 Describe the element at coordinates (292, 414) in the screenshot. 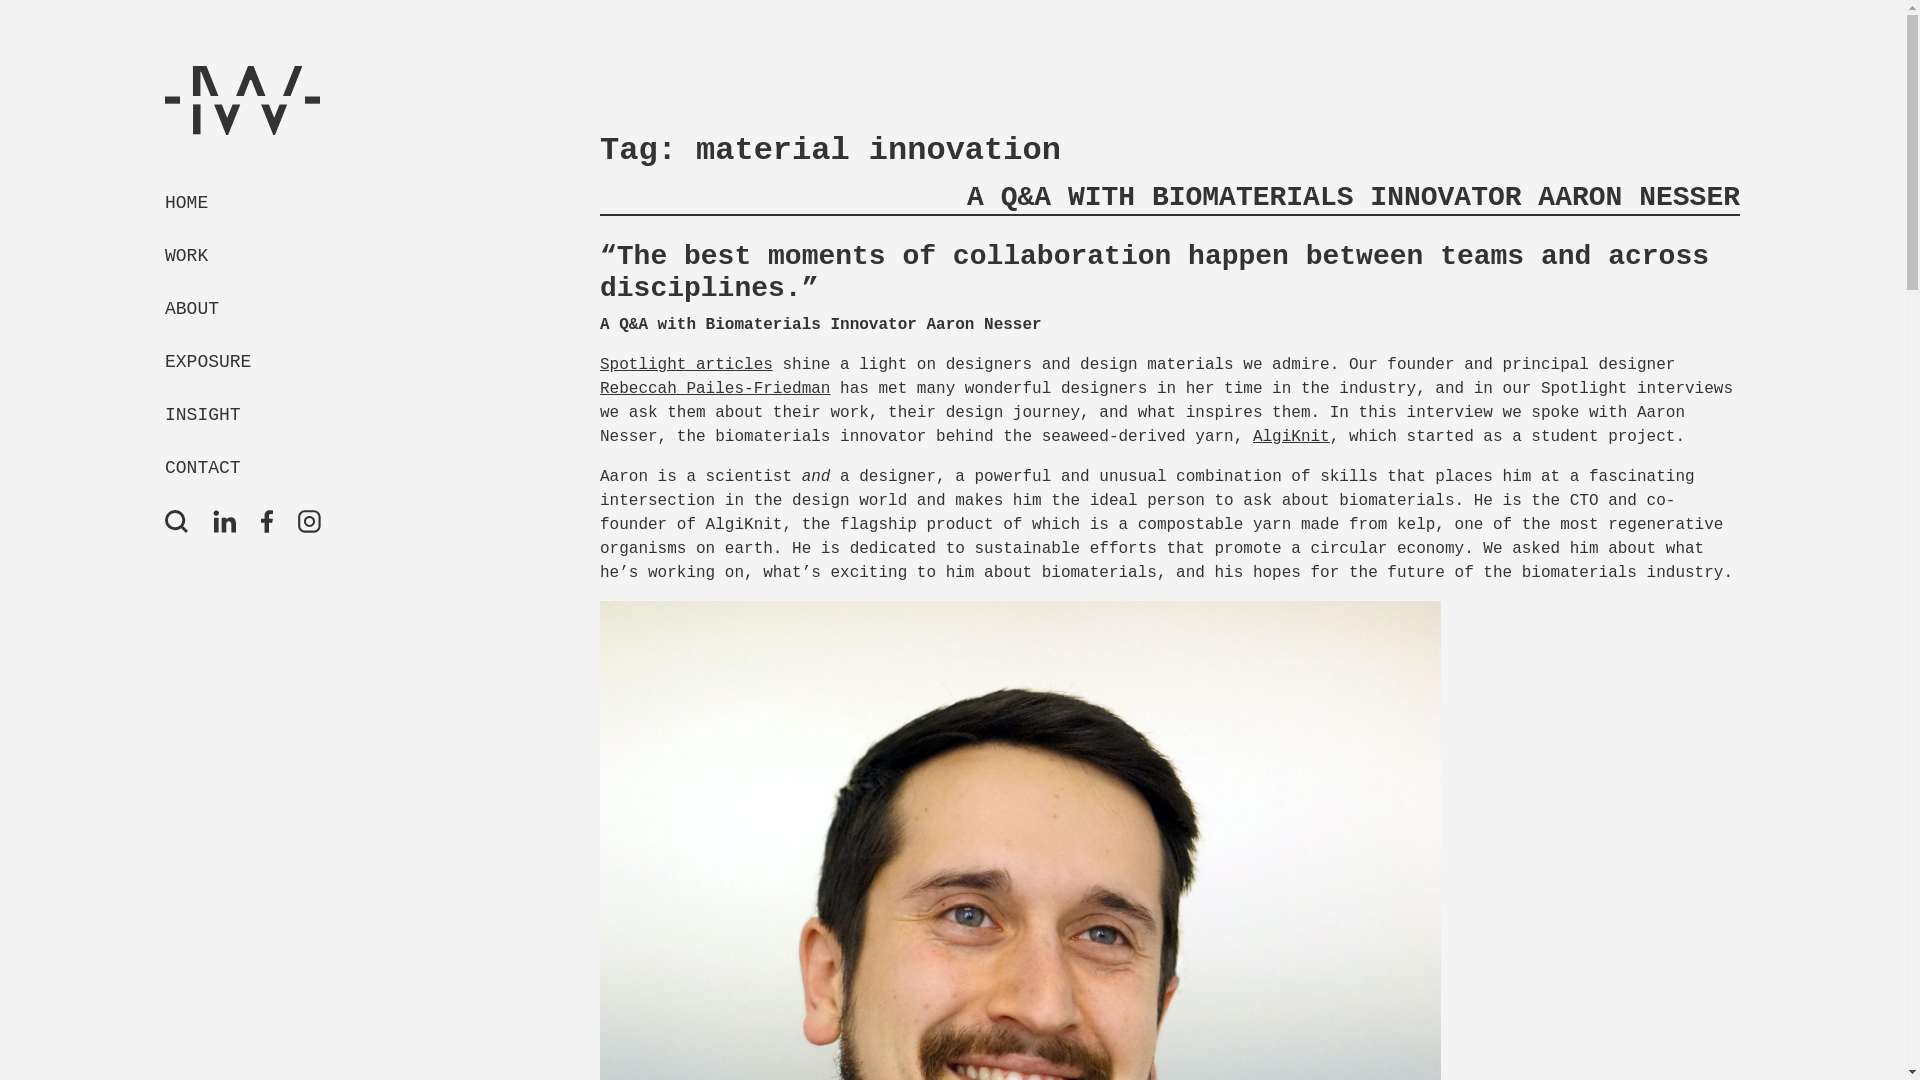

I see `INSIGHT` at that location.